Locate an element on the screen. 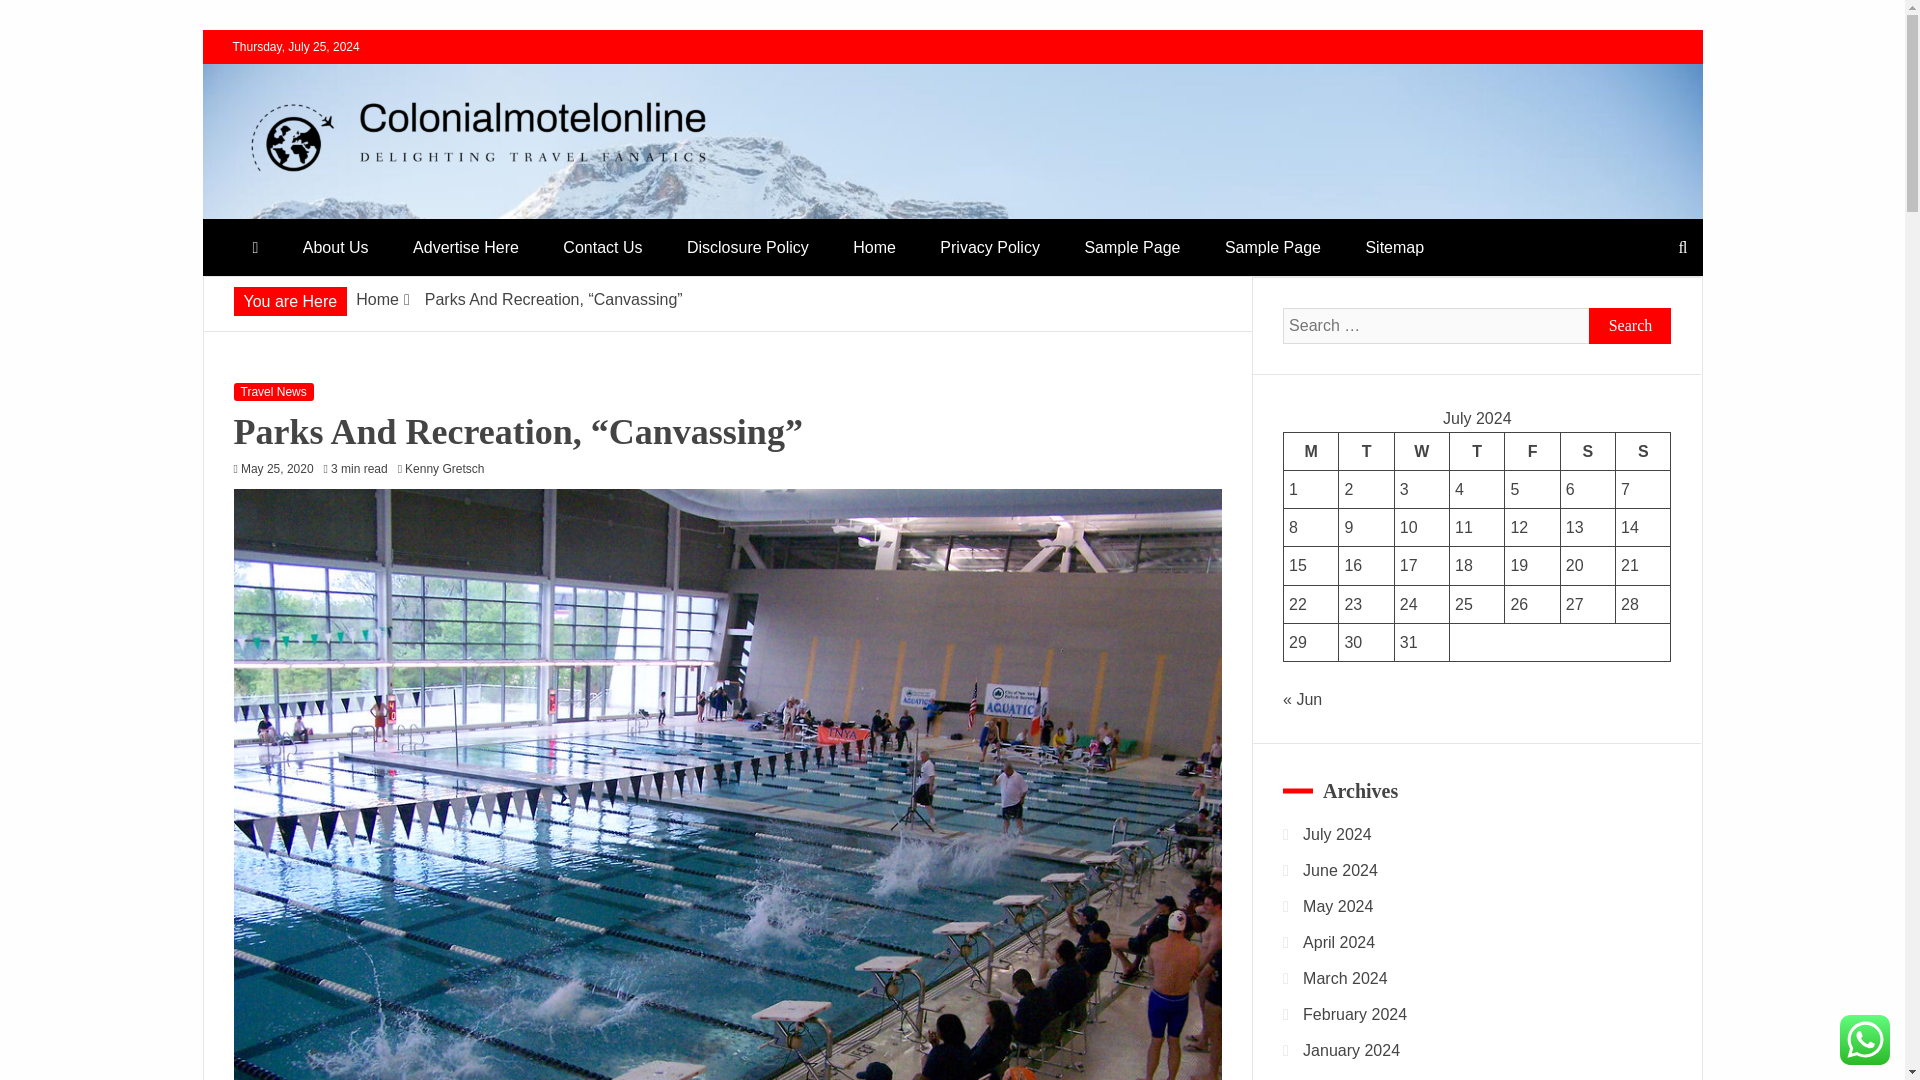 This screenshot has height=1080, width=1920. Privacy Policy is located at coordinates (989, 246).